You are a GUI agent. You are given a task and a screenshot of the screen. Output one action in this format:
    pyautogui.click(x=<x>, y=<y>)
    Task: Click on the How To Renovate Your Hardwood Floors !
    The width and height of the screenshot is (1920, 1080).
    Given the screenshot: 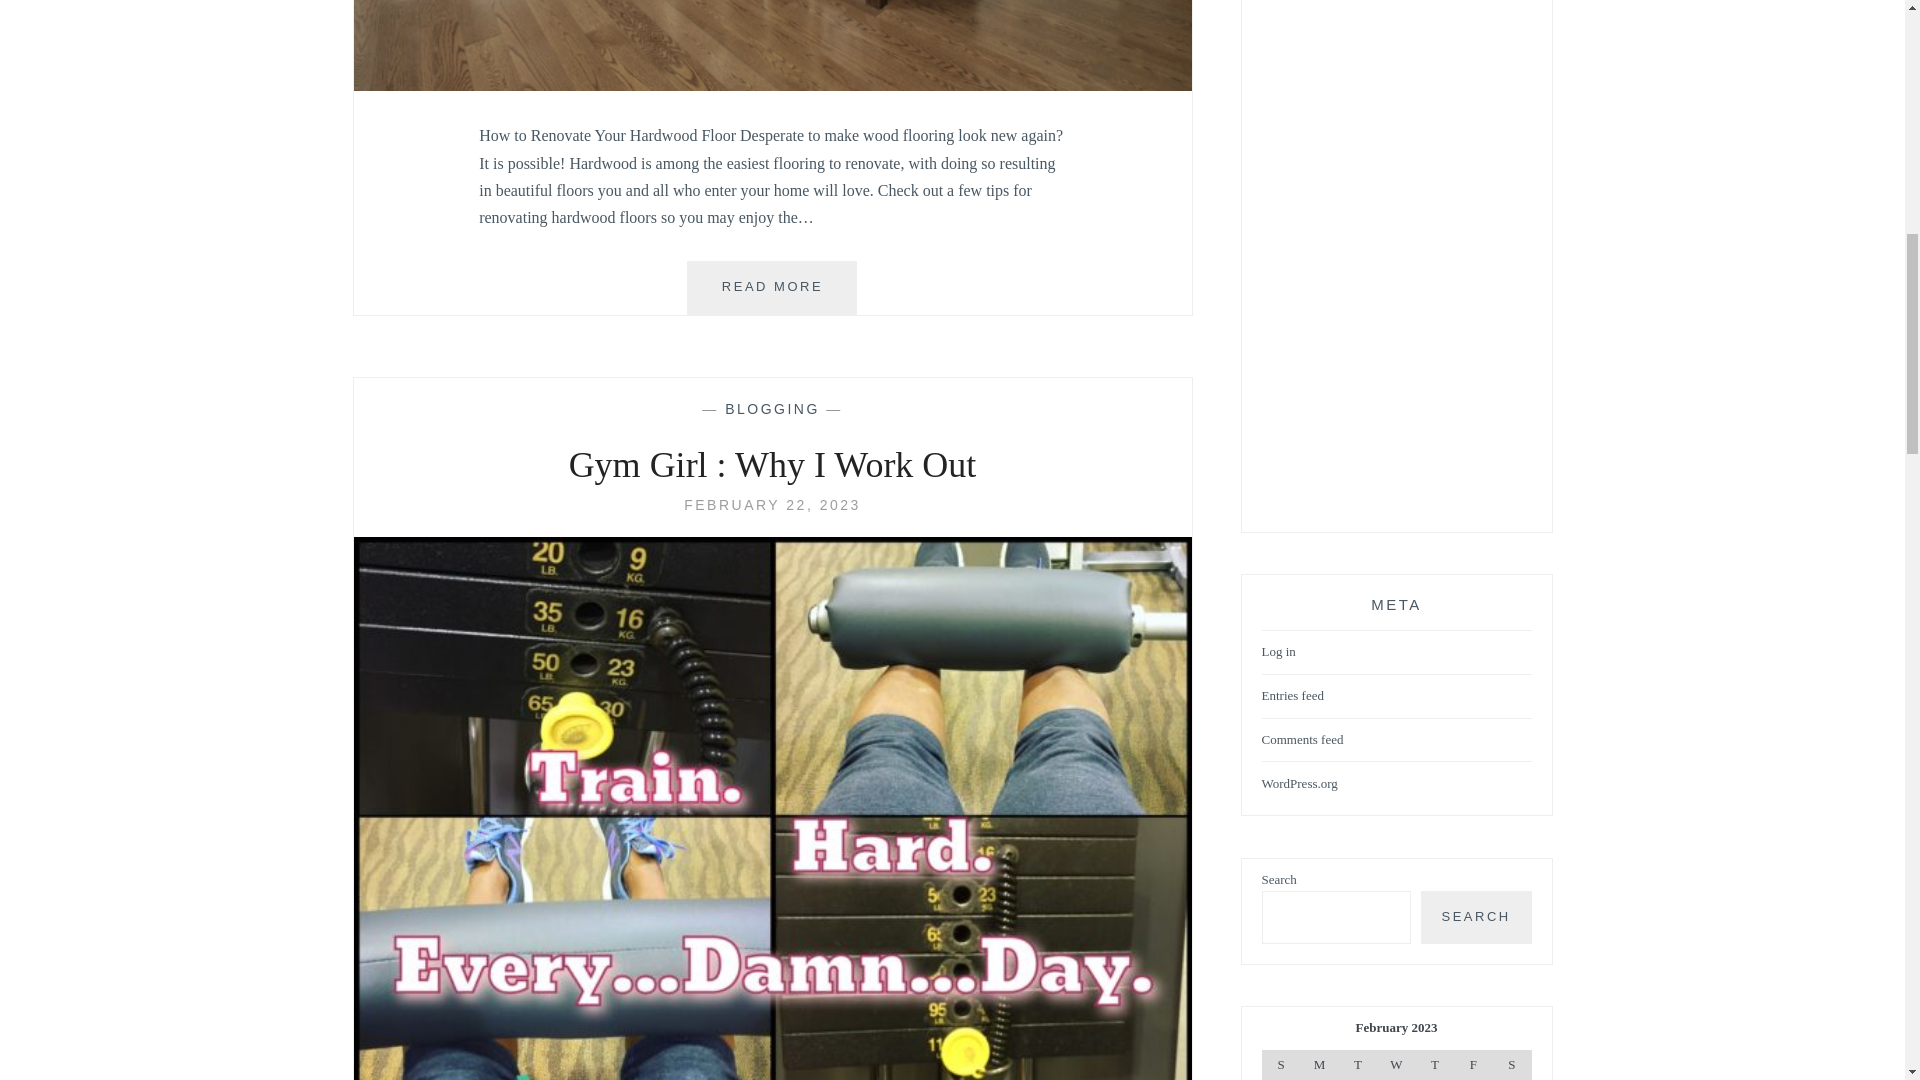 What is the action you would take?
    pyautogui.click(x=772, y=504)
    